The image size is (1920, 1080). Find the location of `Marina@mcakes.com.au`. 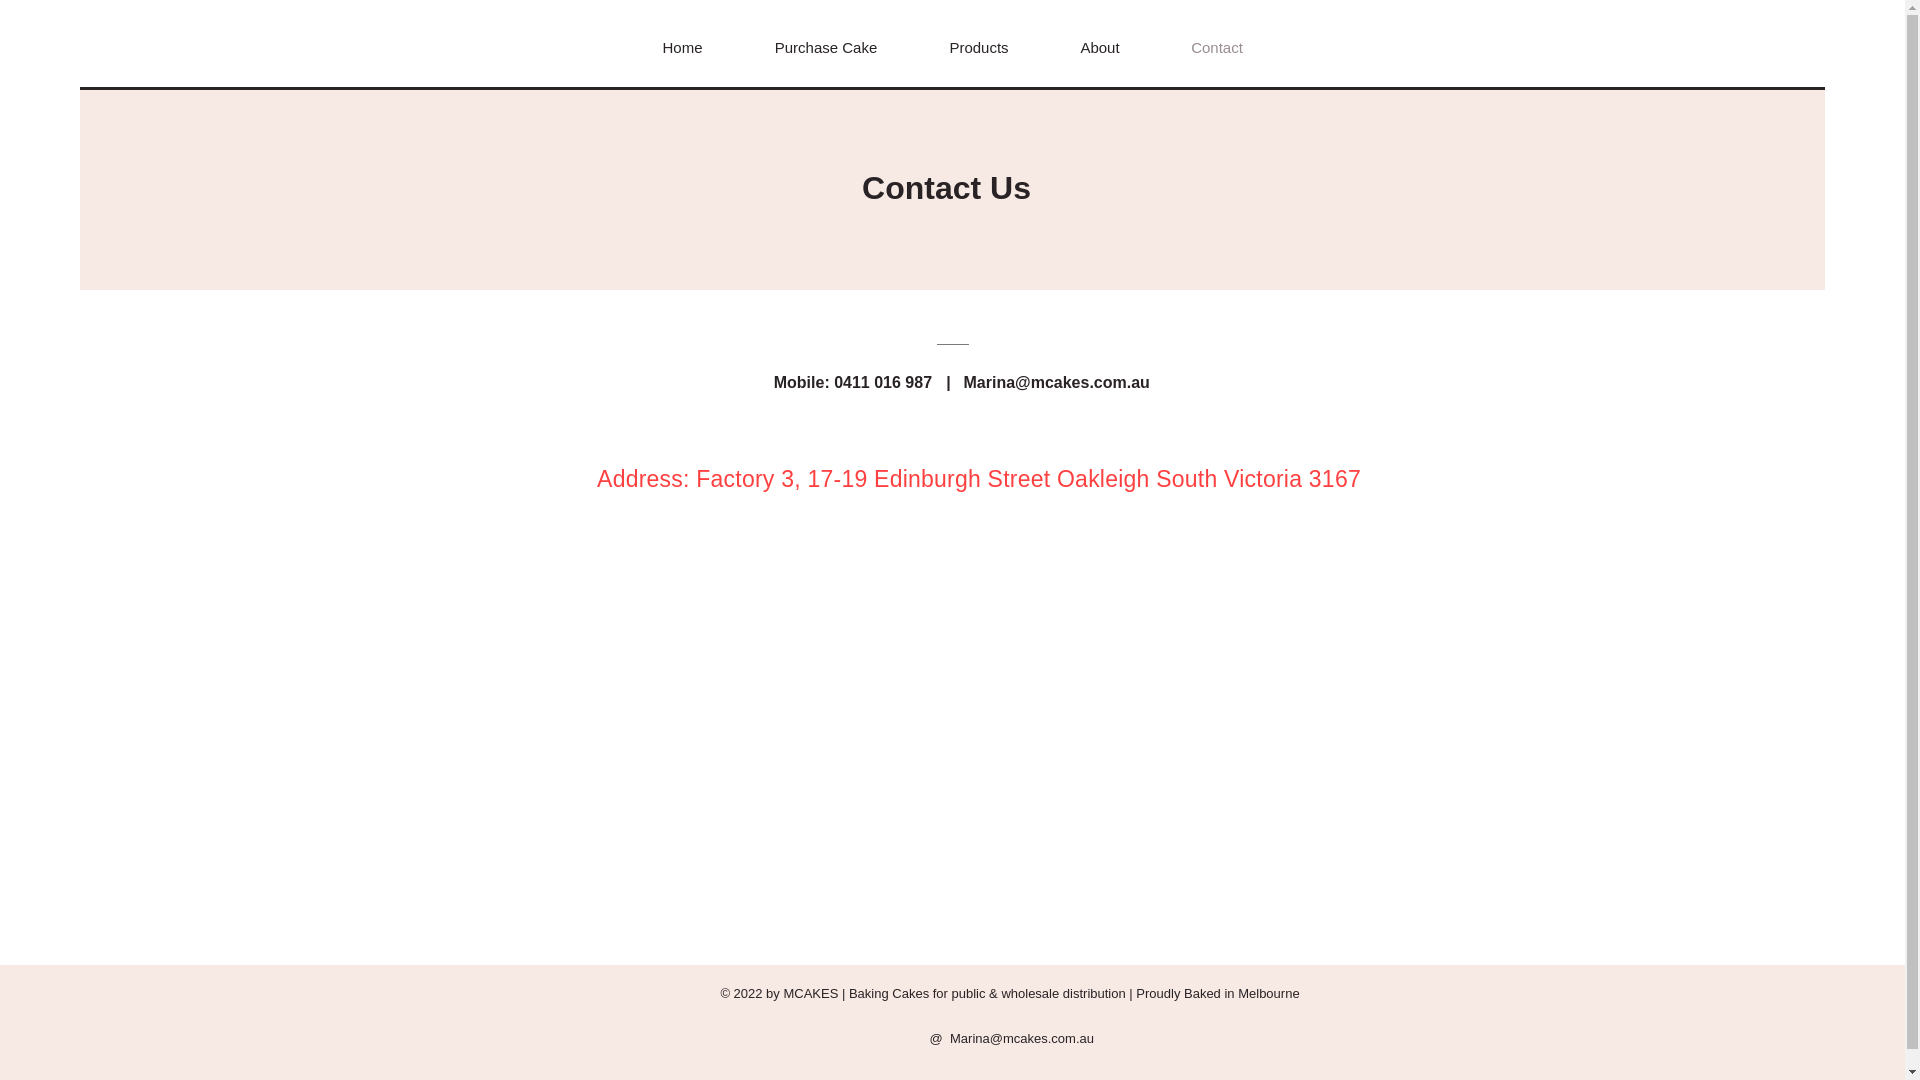

Marina@mcakes.com.au is located at coordinates (1022, 1038).